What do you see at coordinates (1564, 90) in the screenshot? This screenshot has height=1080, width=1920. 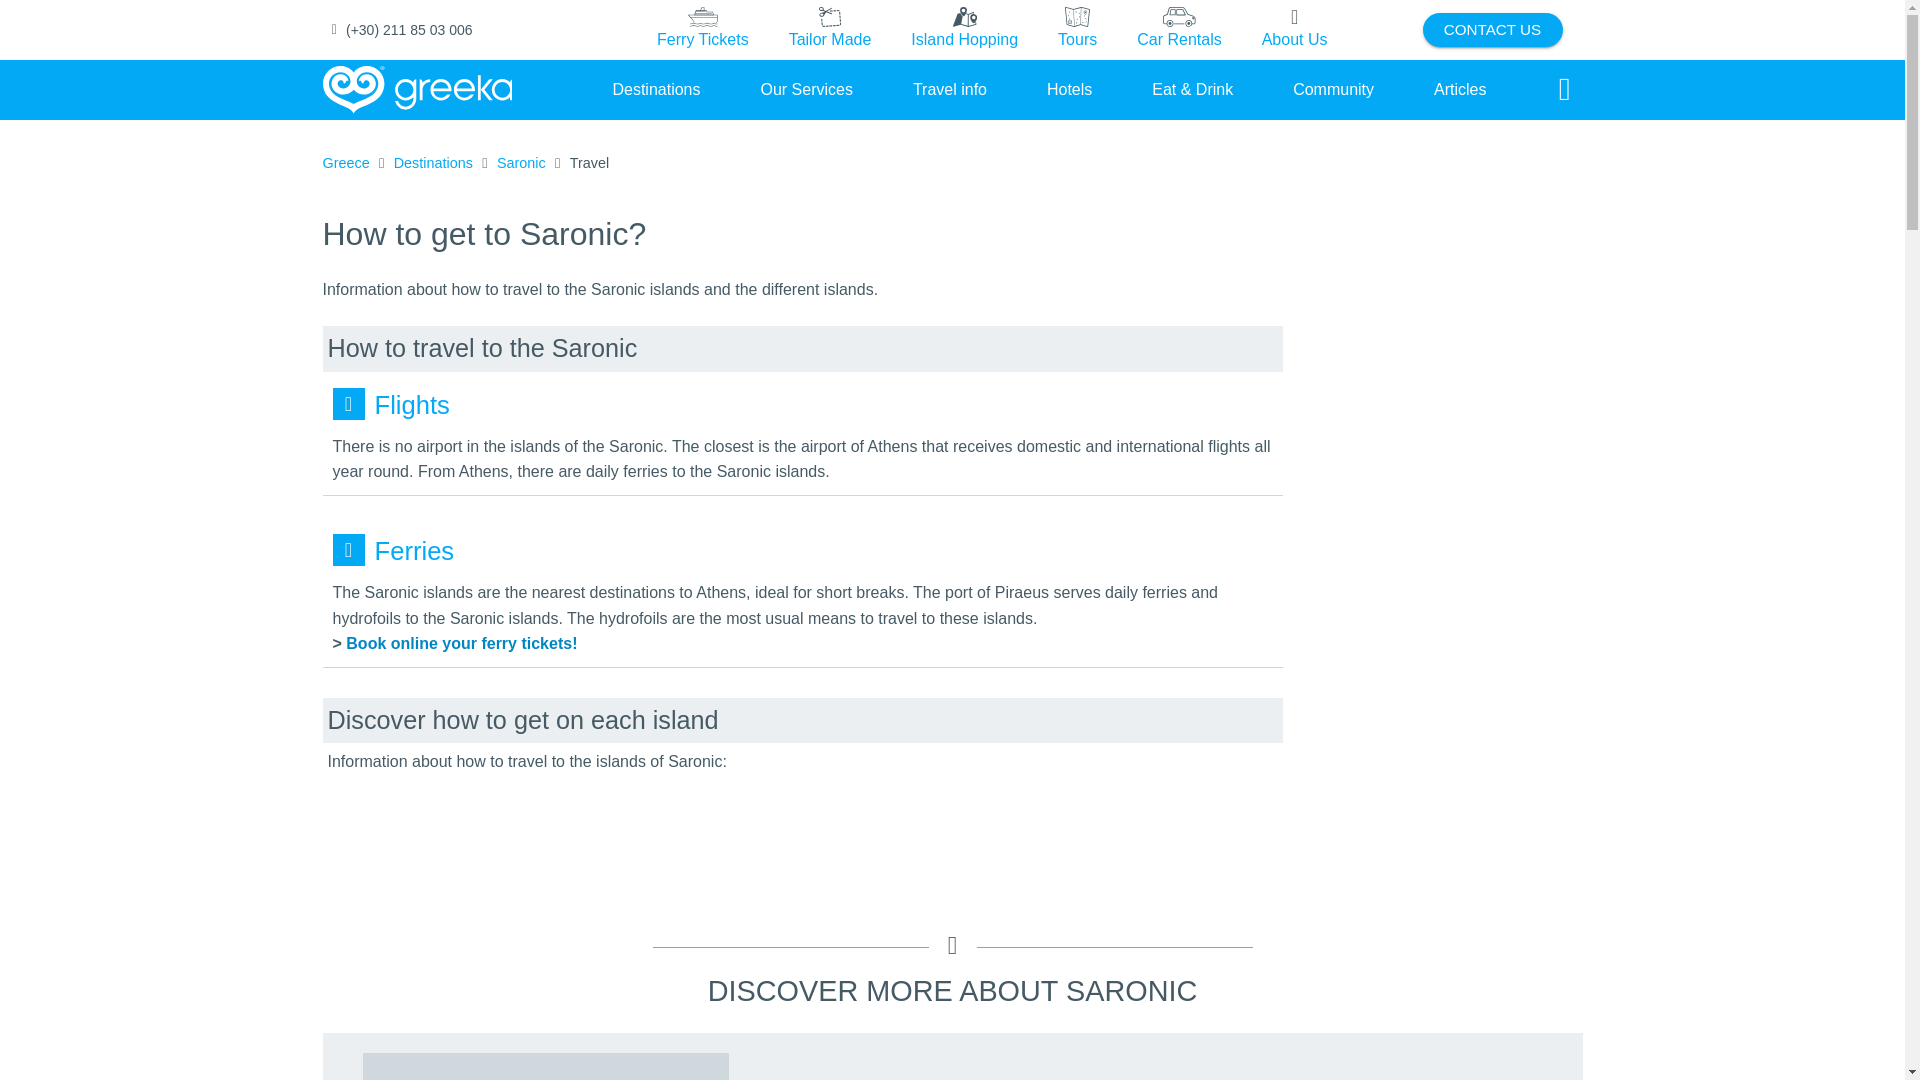 I see `Search` at bounding box center [1564, 90].